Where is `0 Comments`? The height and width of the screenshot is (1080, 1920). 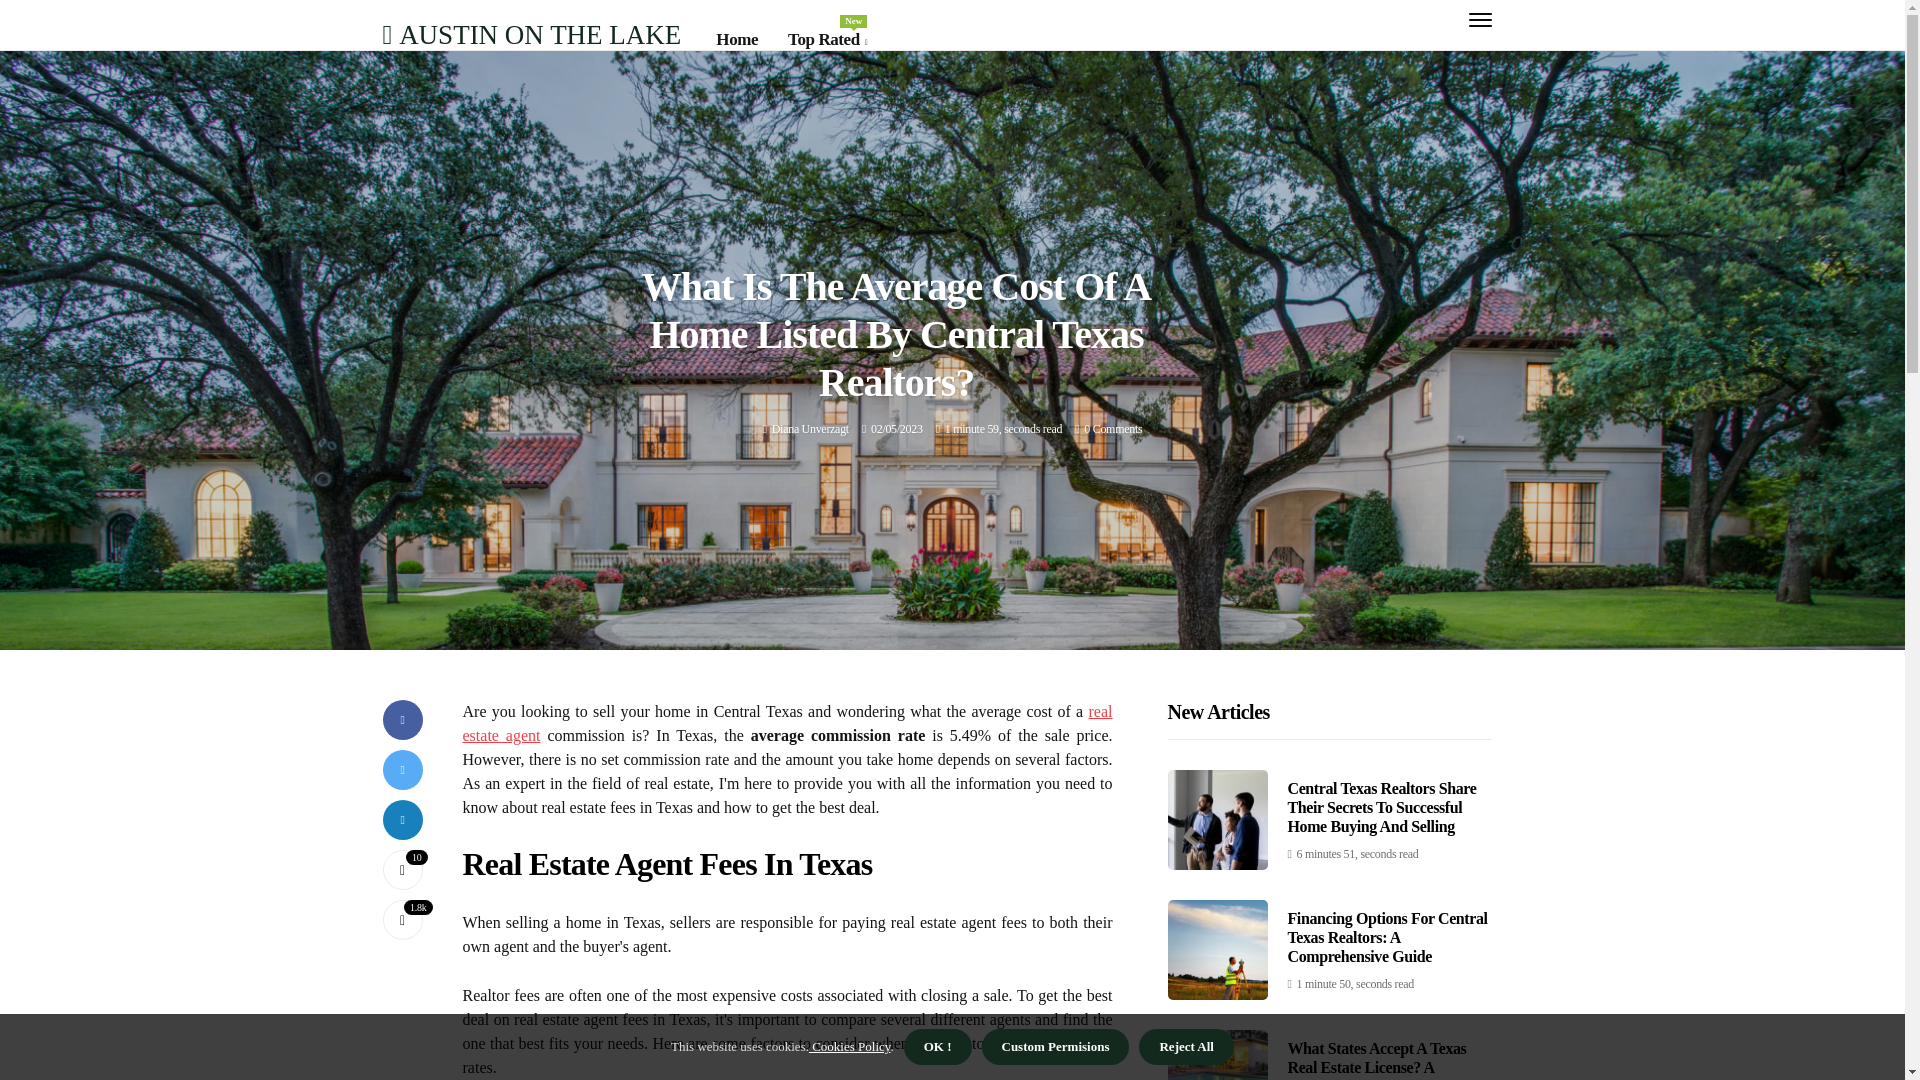
0 Comments is located at coordinates (1113, 429).